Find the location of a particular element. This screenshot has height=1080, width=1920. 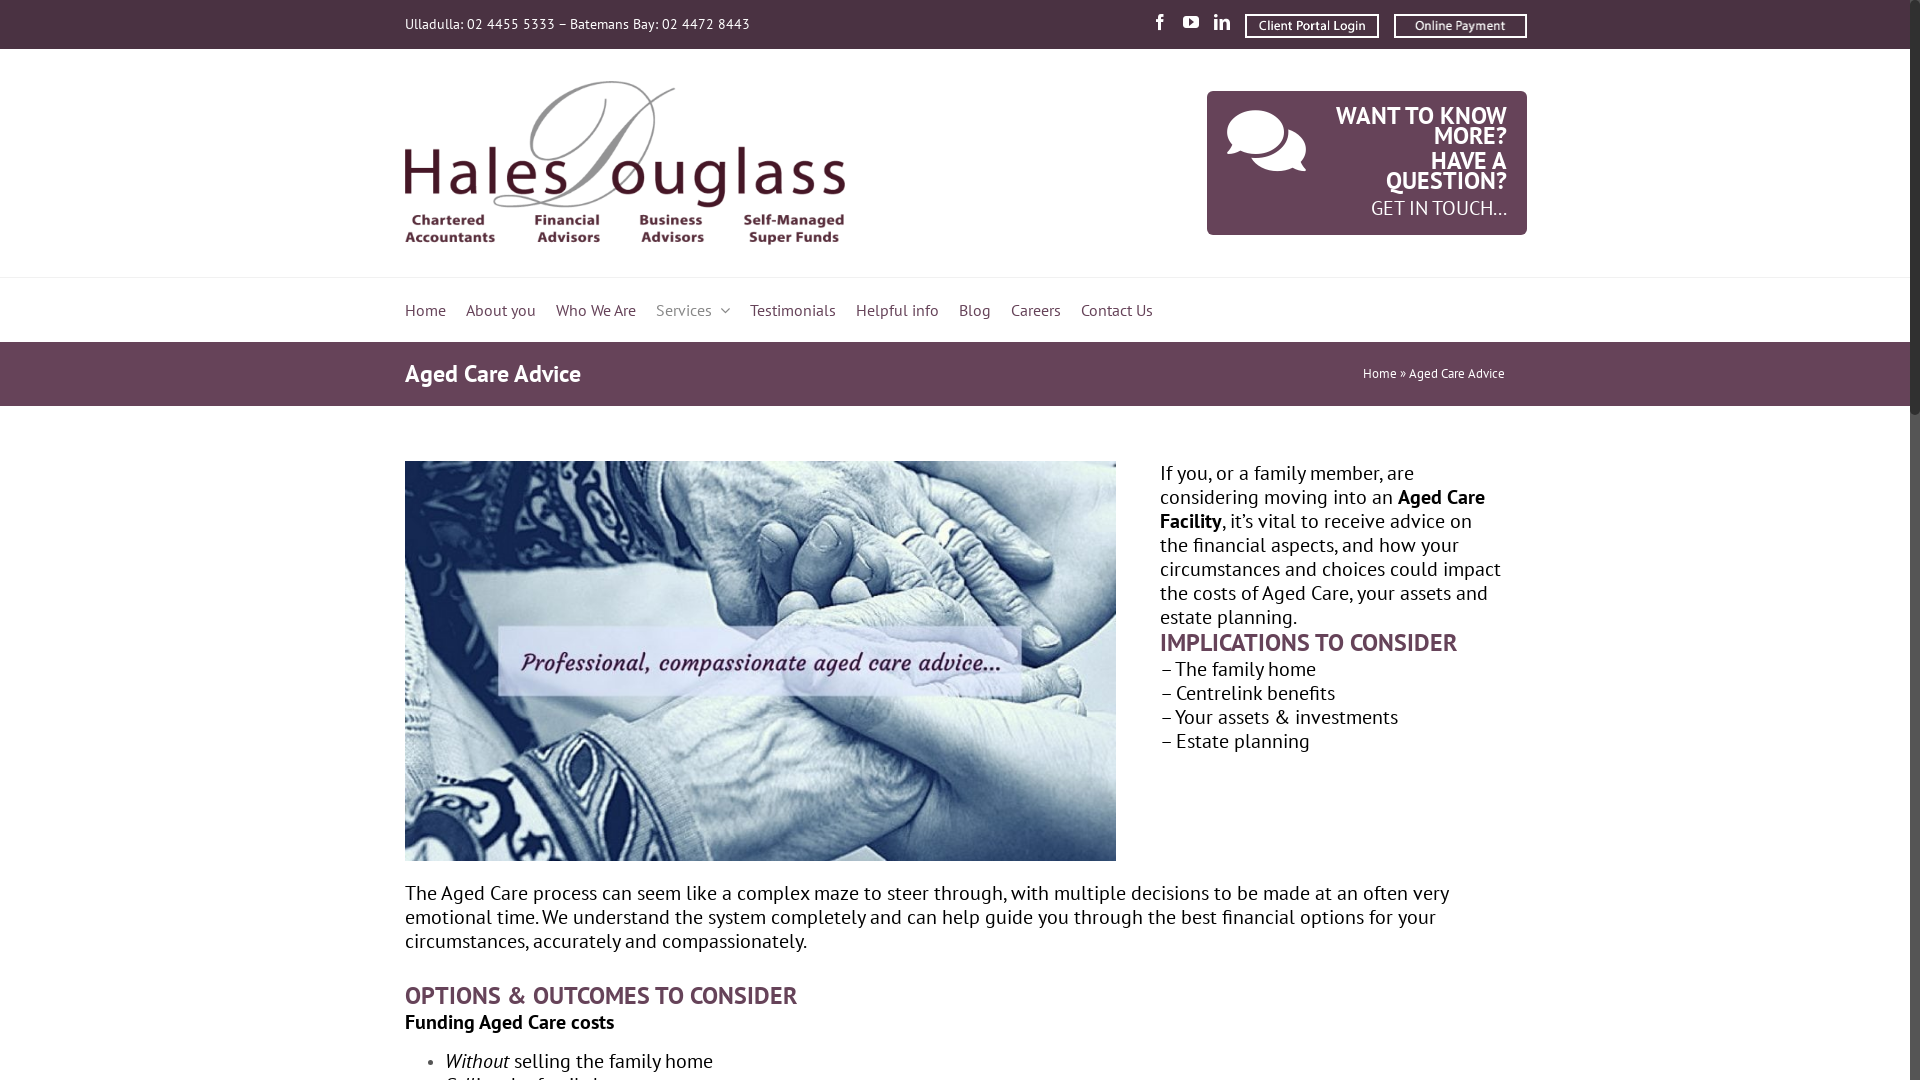

About you is located at coordinates (501, 310).